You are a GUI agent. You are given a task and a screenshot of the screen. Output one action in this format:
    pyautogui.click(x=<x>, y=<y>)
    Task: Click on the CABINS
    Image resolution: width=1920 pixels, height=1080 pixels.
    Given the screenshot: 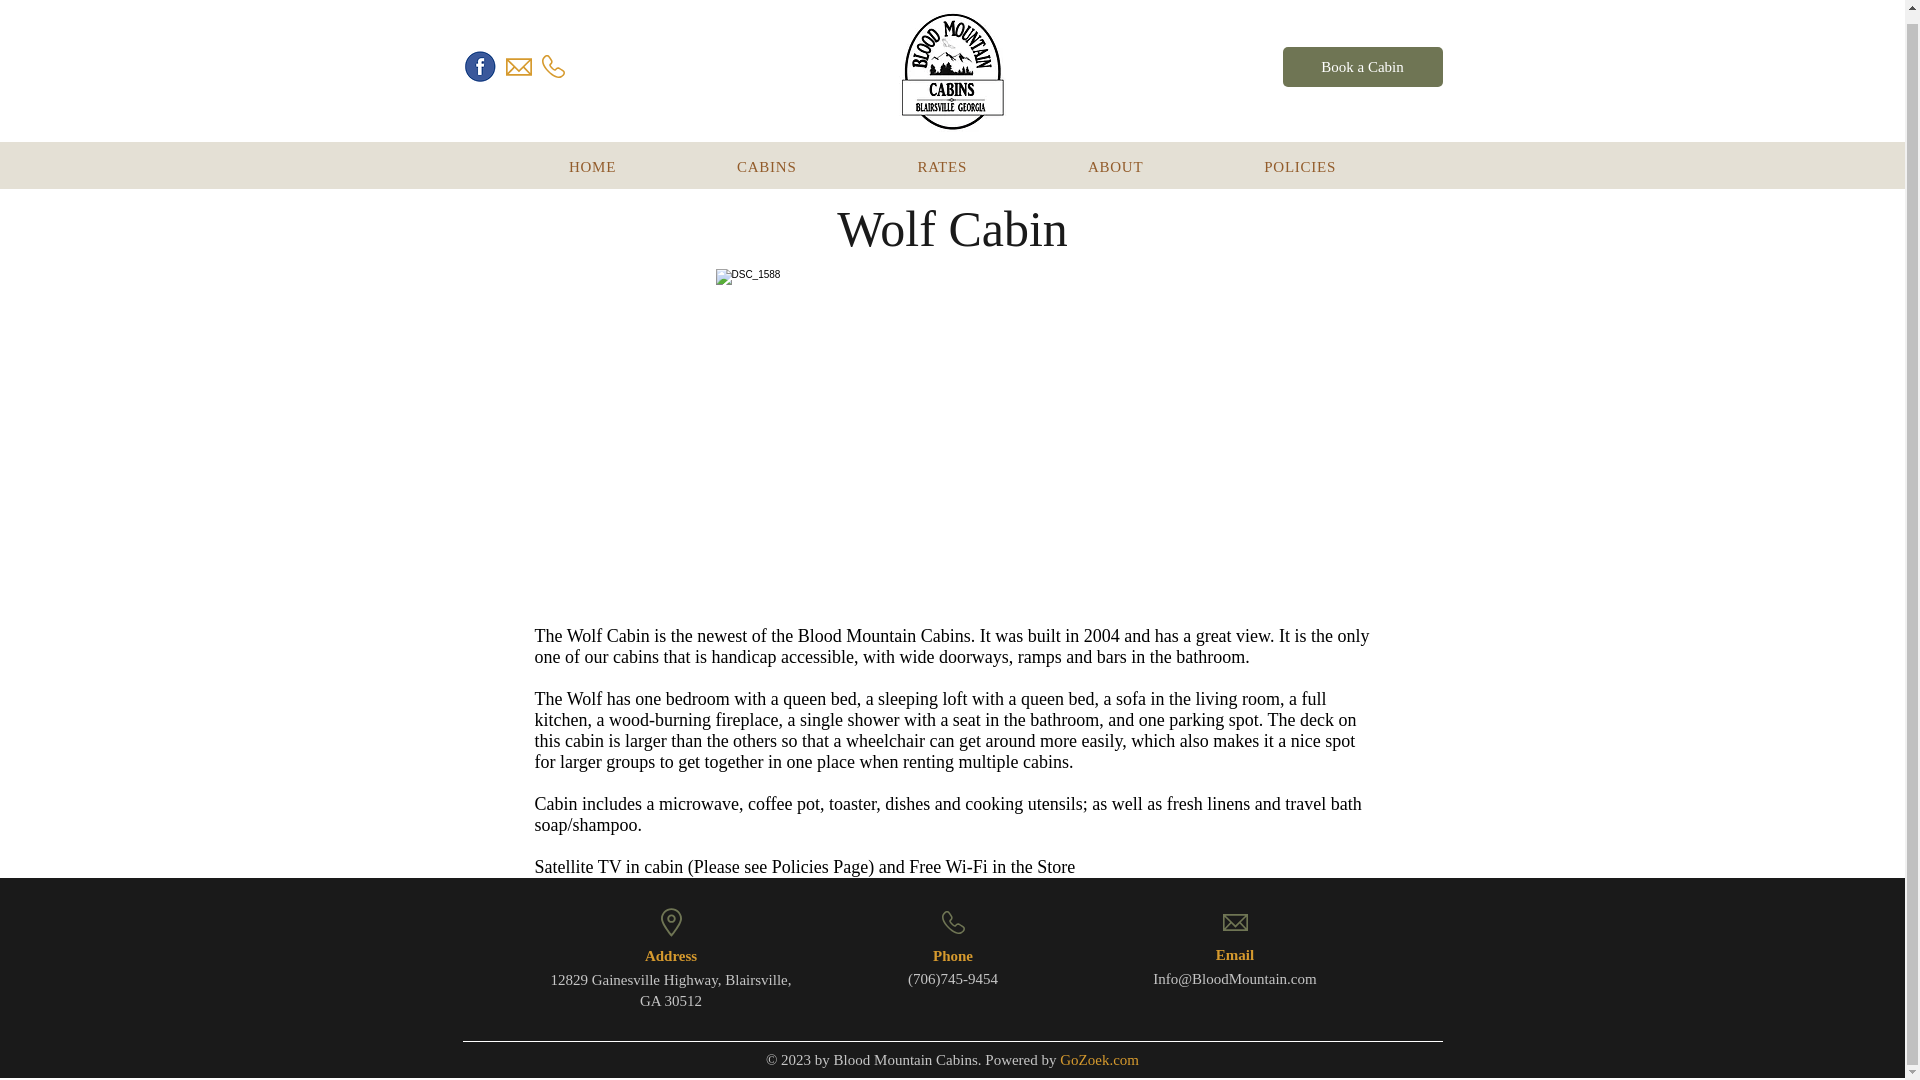 What is the action you would take?
    pyautogui.click(x=1114, y=158)
    